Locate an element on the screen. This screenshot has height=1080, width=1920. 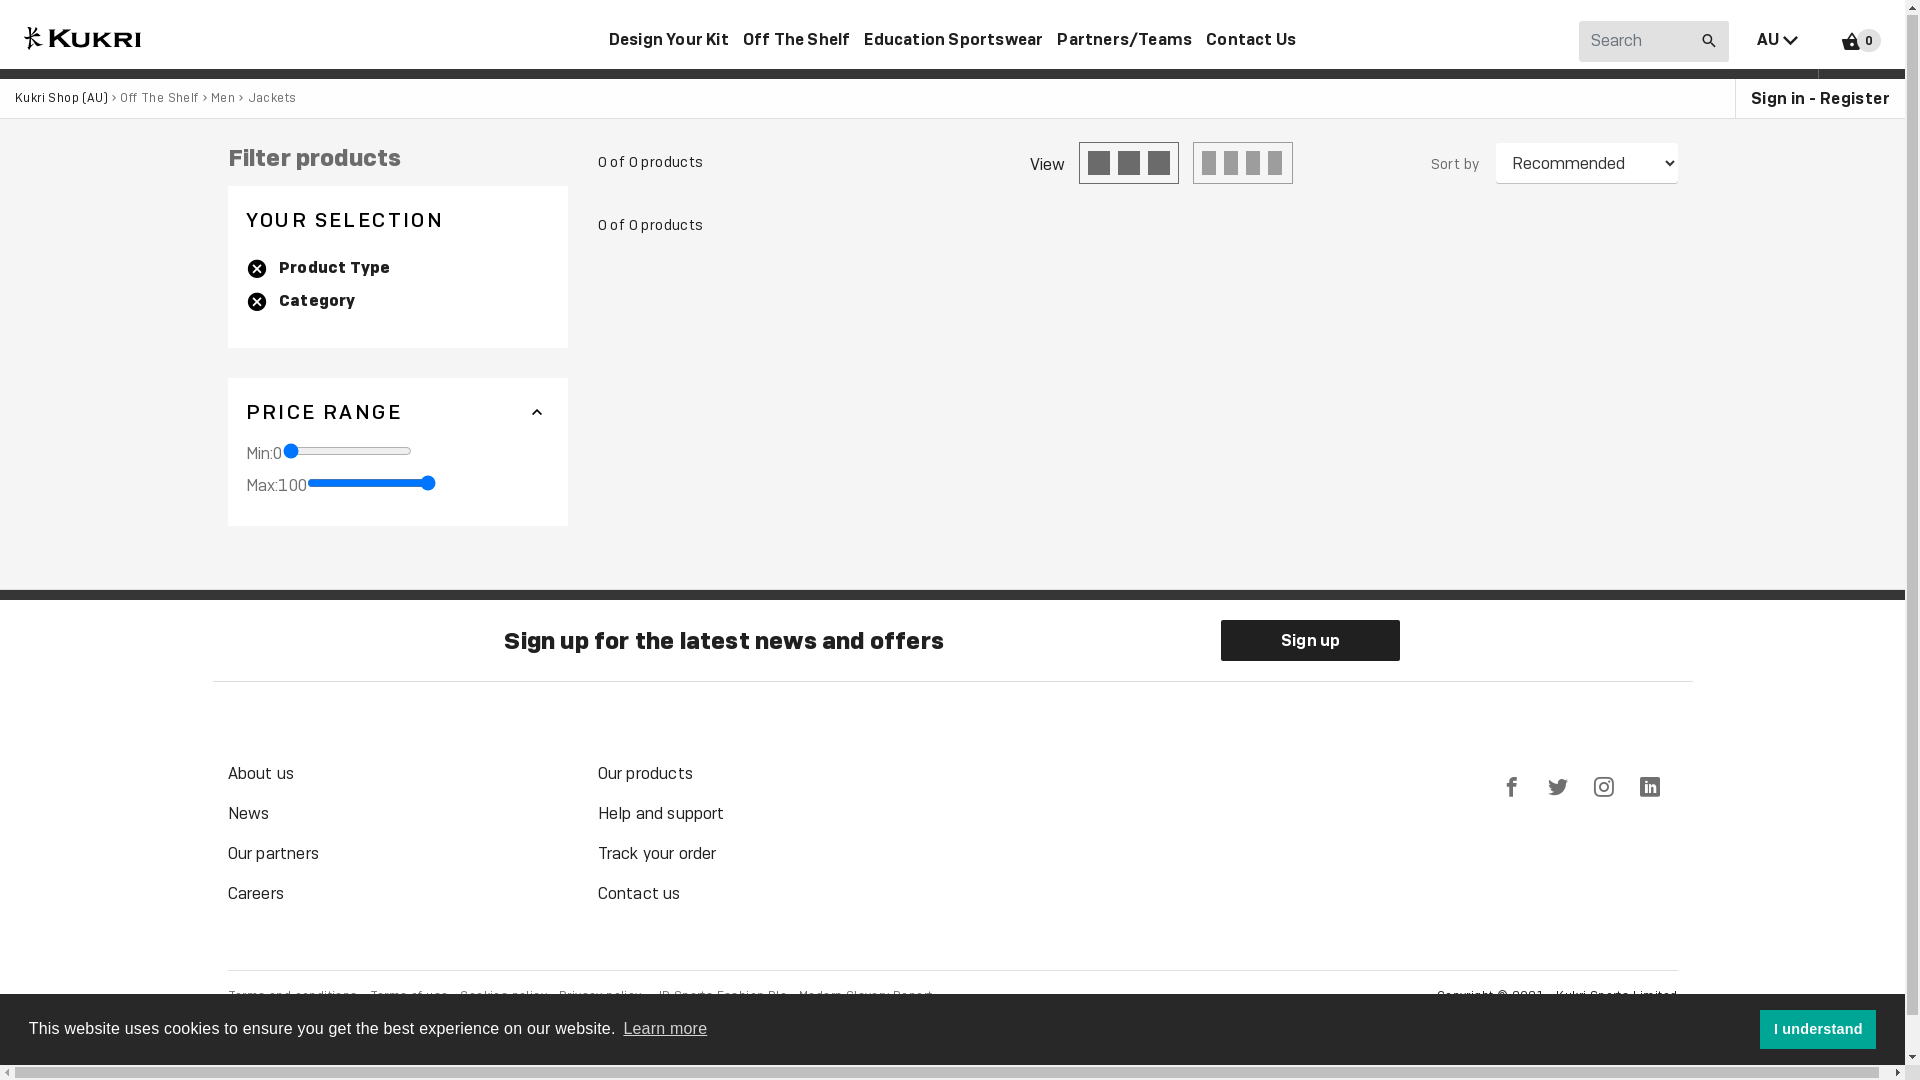
Terms and conditions is located at coordinates (293, 997).